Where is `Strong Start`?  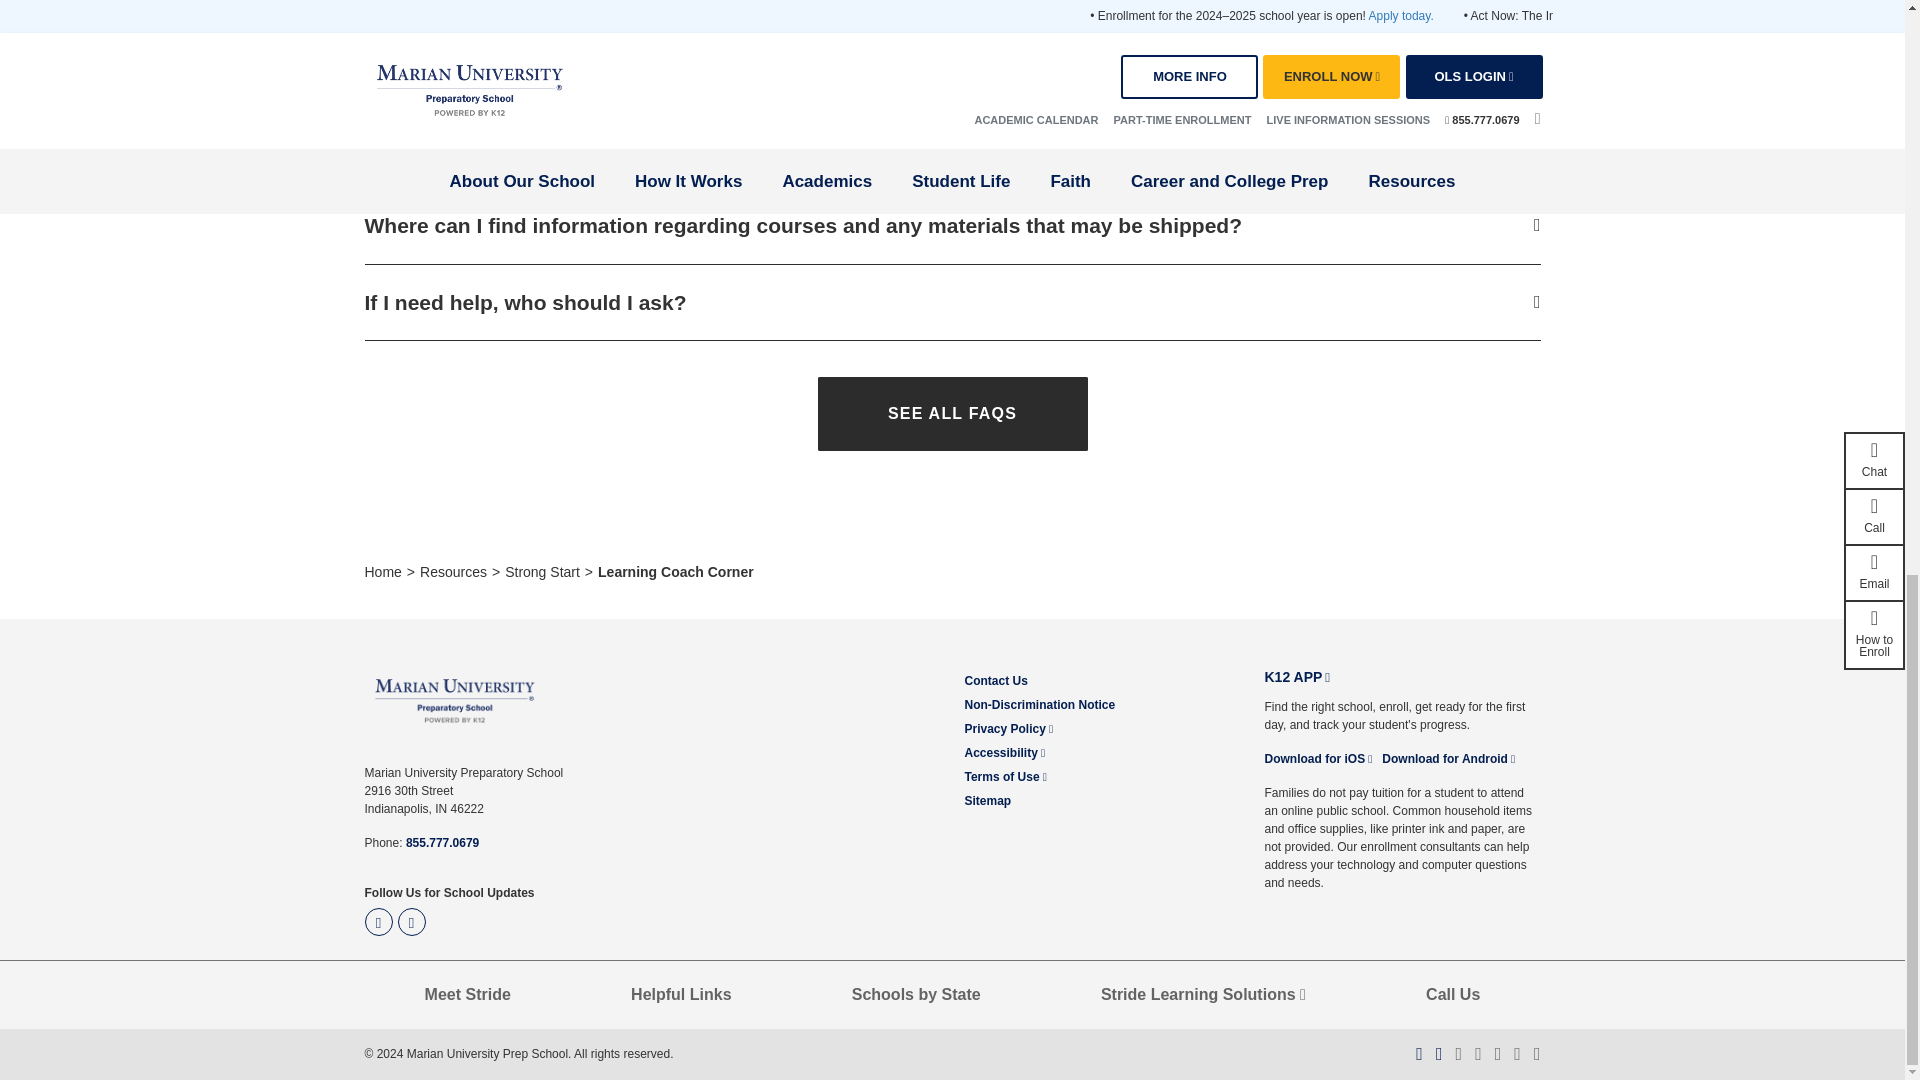 Strong Start is located at coordinates (542, 571).